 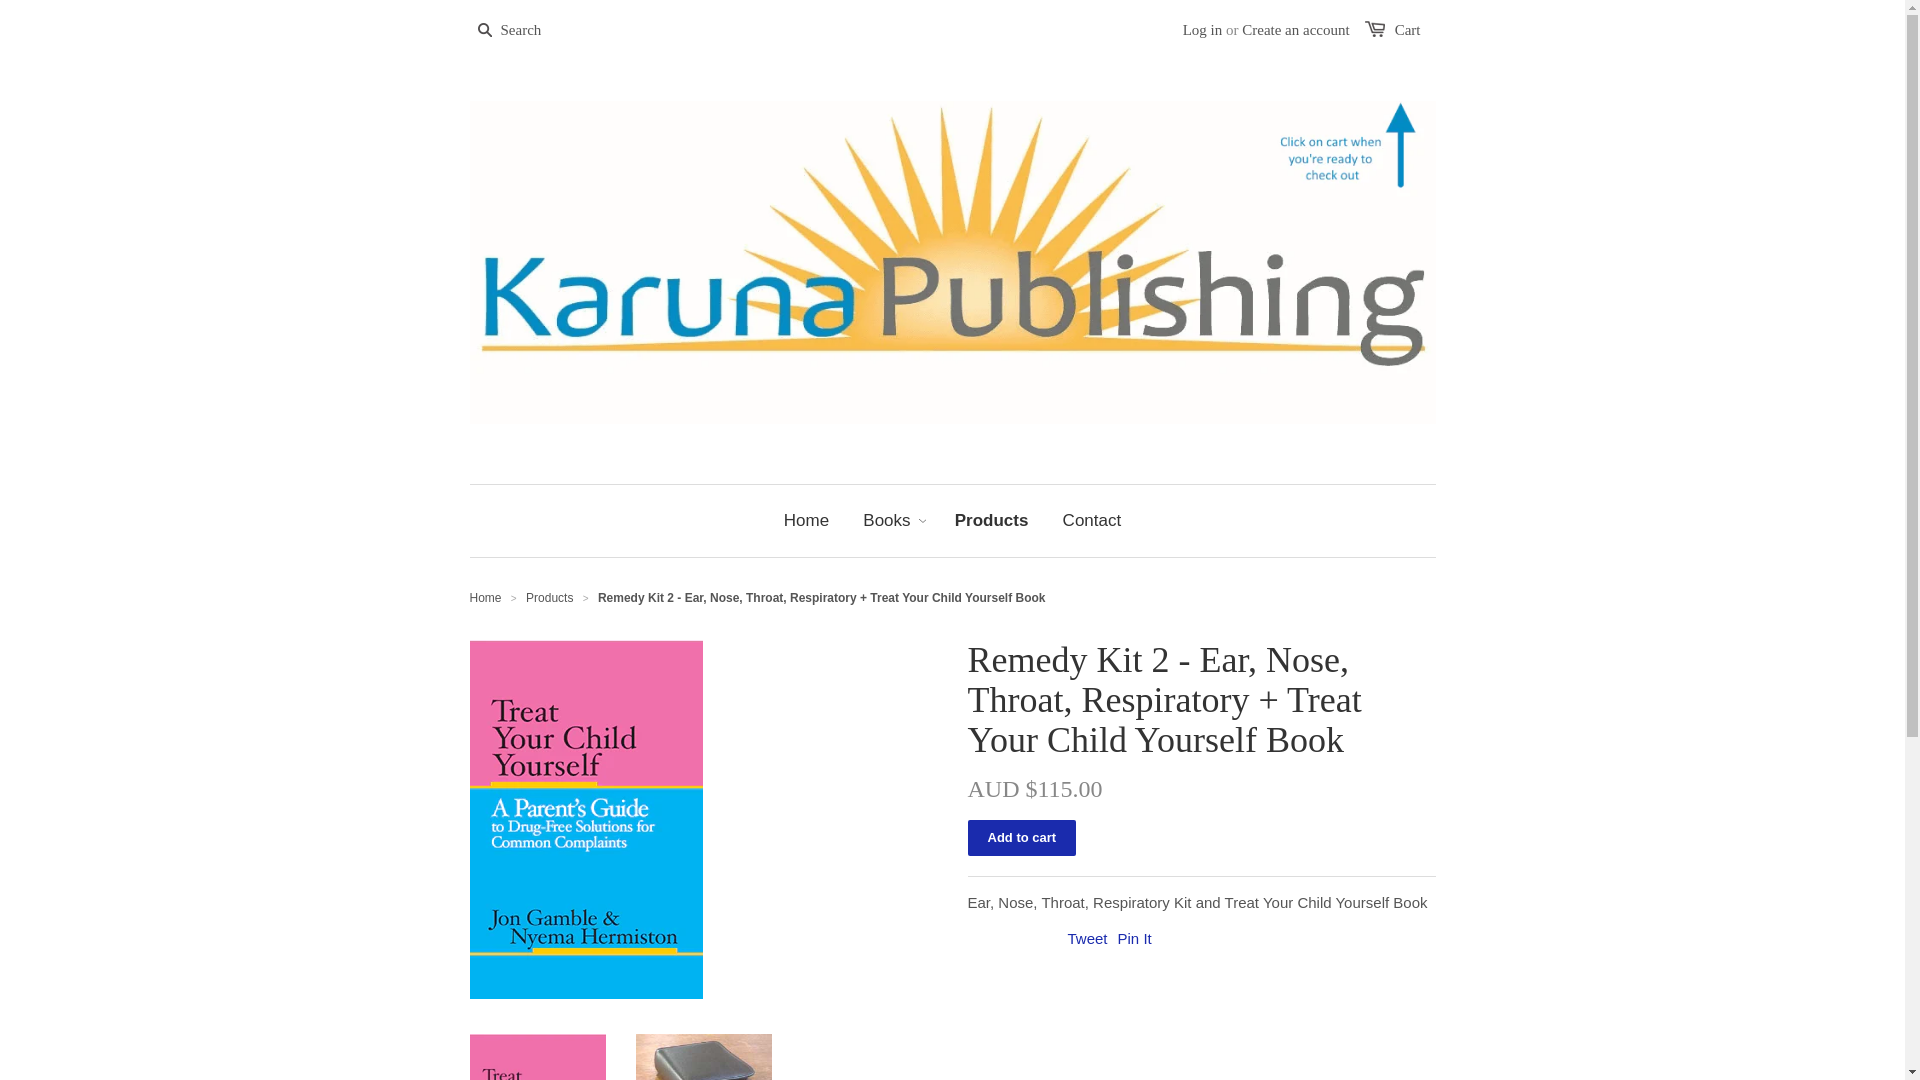 What do you see at coordinates (806, 521) in the screenshot?
I see `Home` at bounding box center [806, 521].